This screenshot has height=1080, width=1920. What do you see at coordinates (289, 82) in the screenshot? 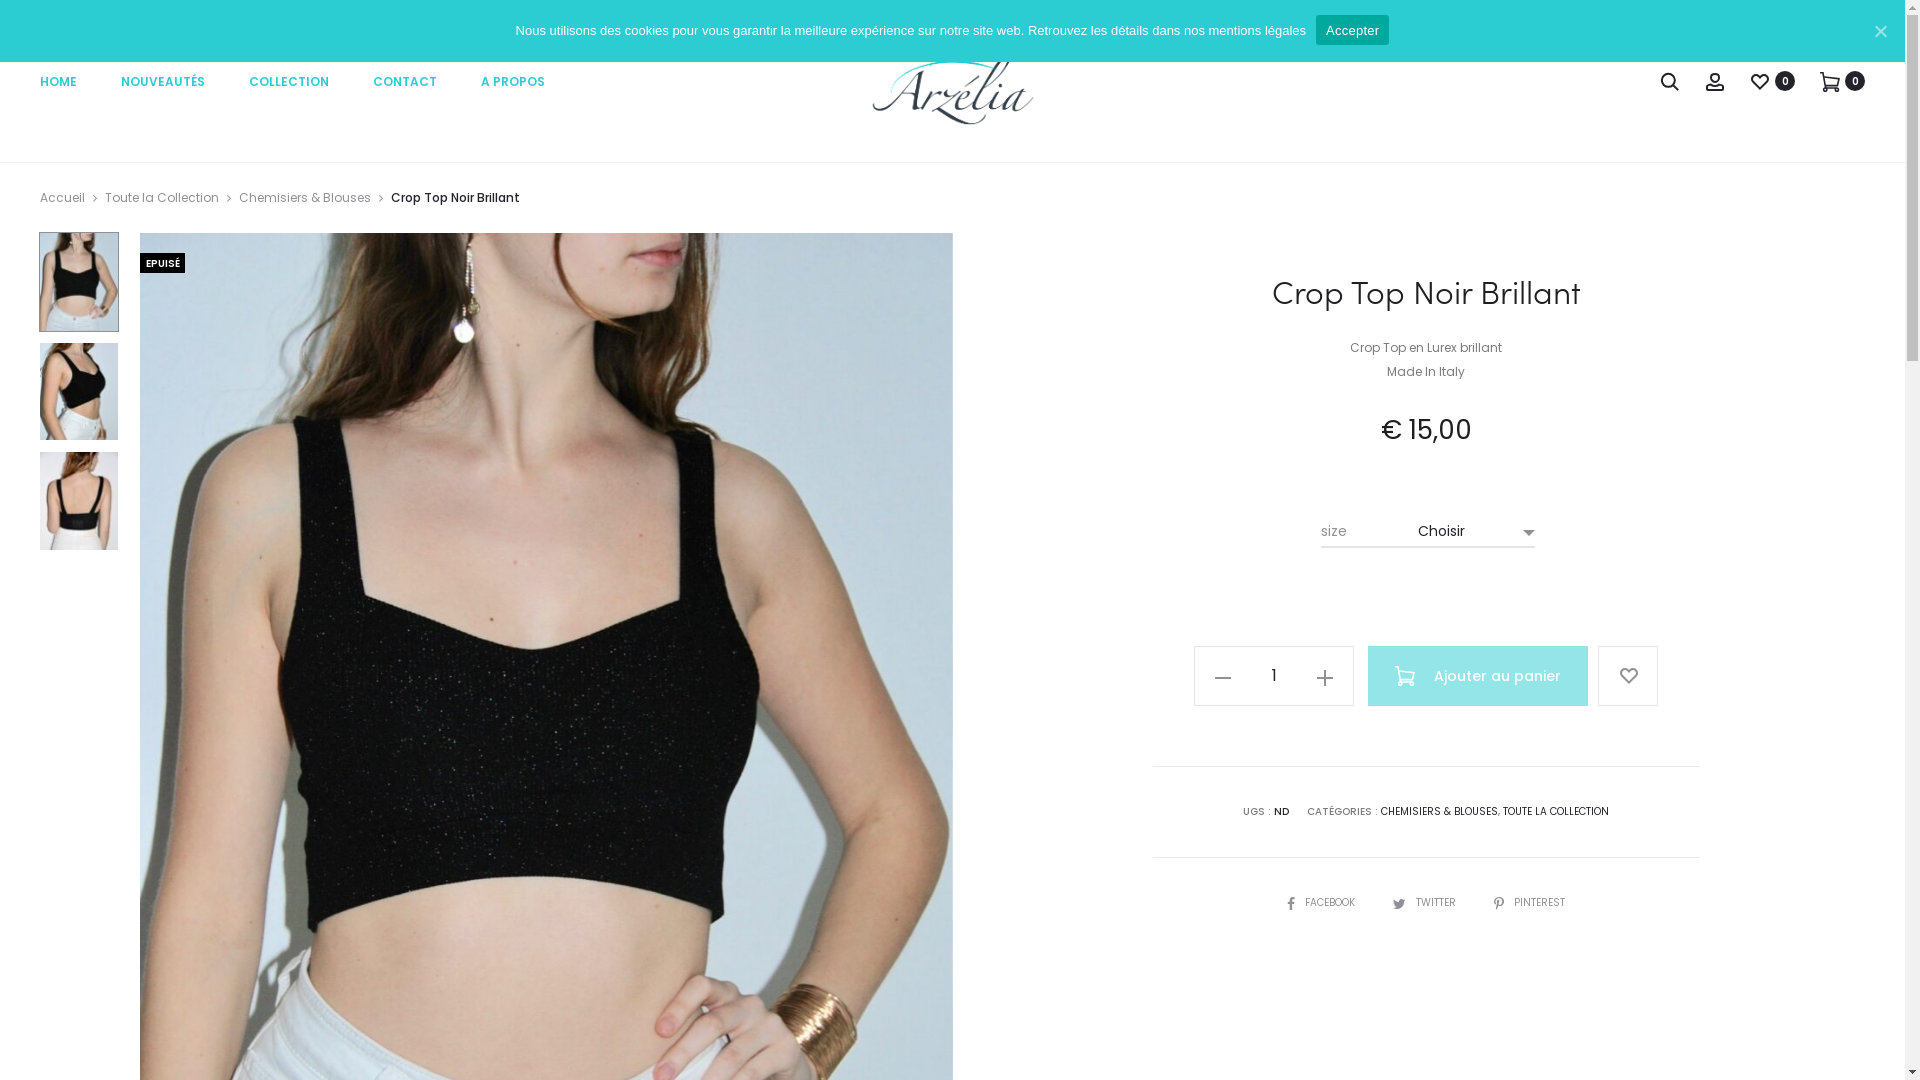
I see `COLLECTION` at bounding box center [289, 82].